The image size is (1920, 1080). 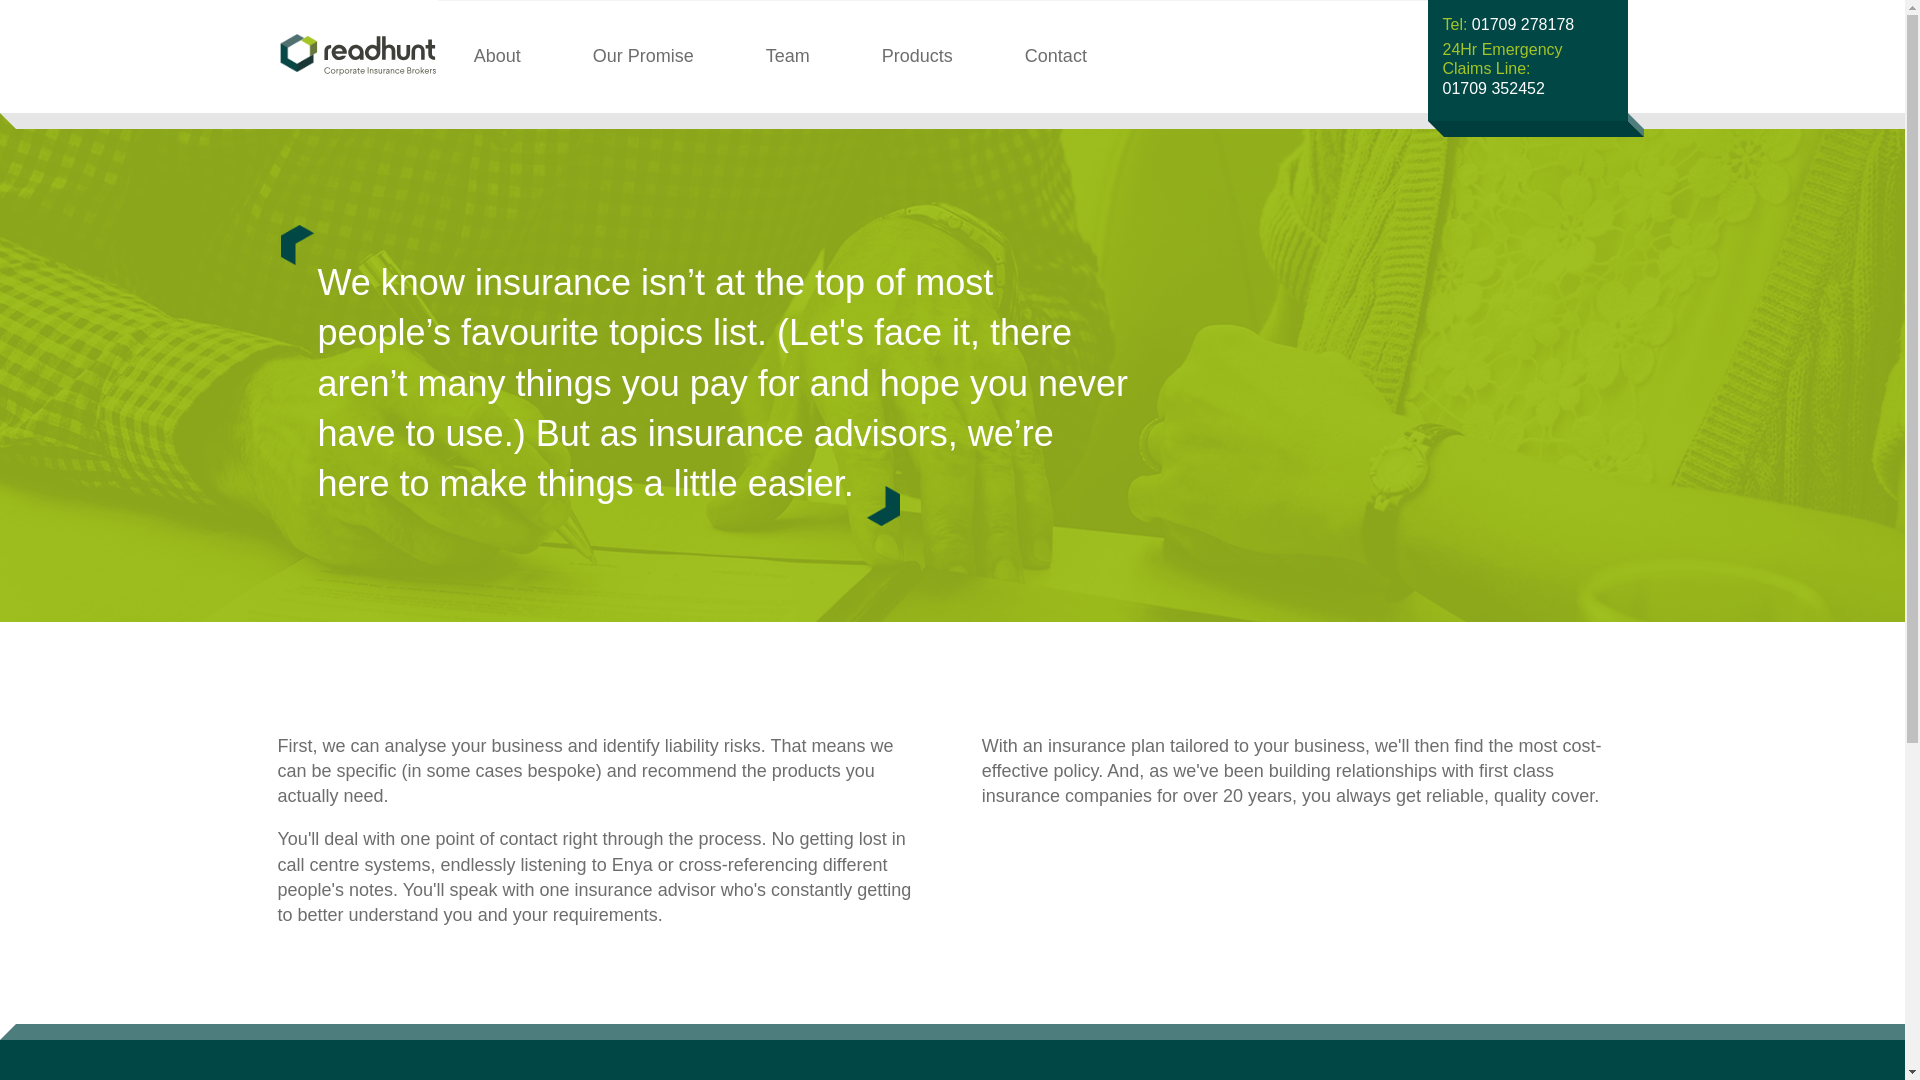 I want to click on Tel: 01709 278178, so click(x=1508, y=24).